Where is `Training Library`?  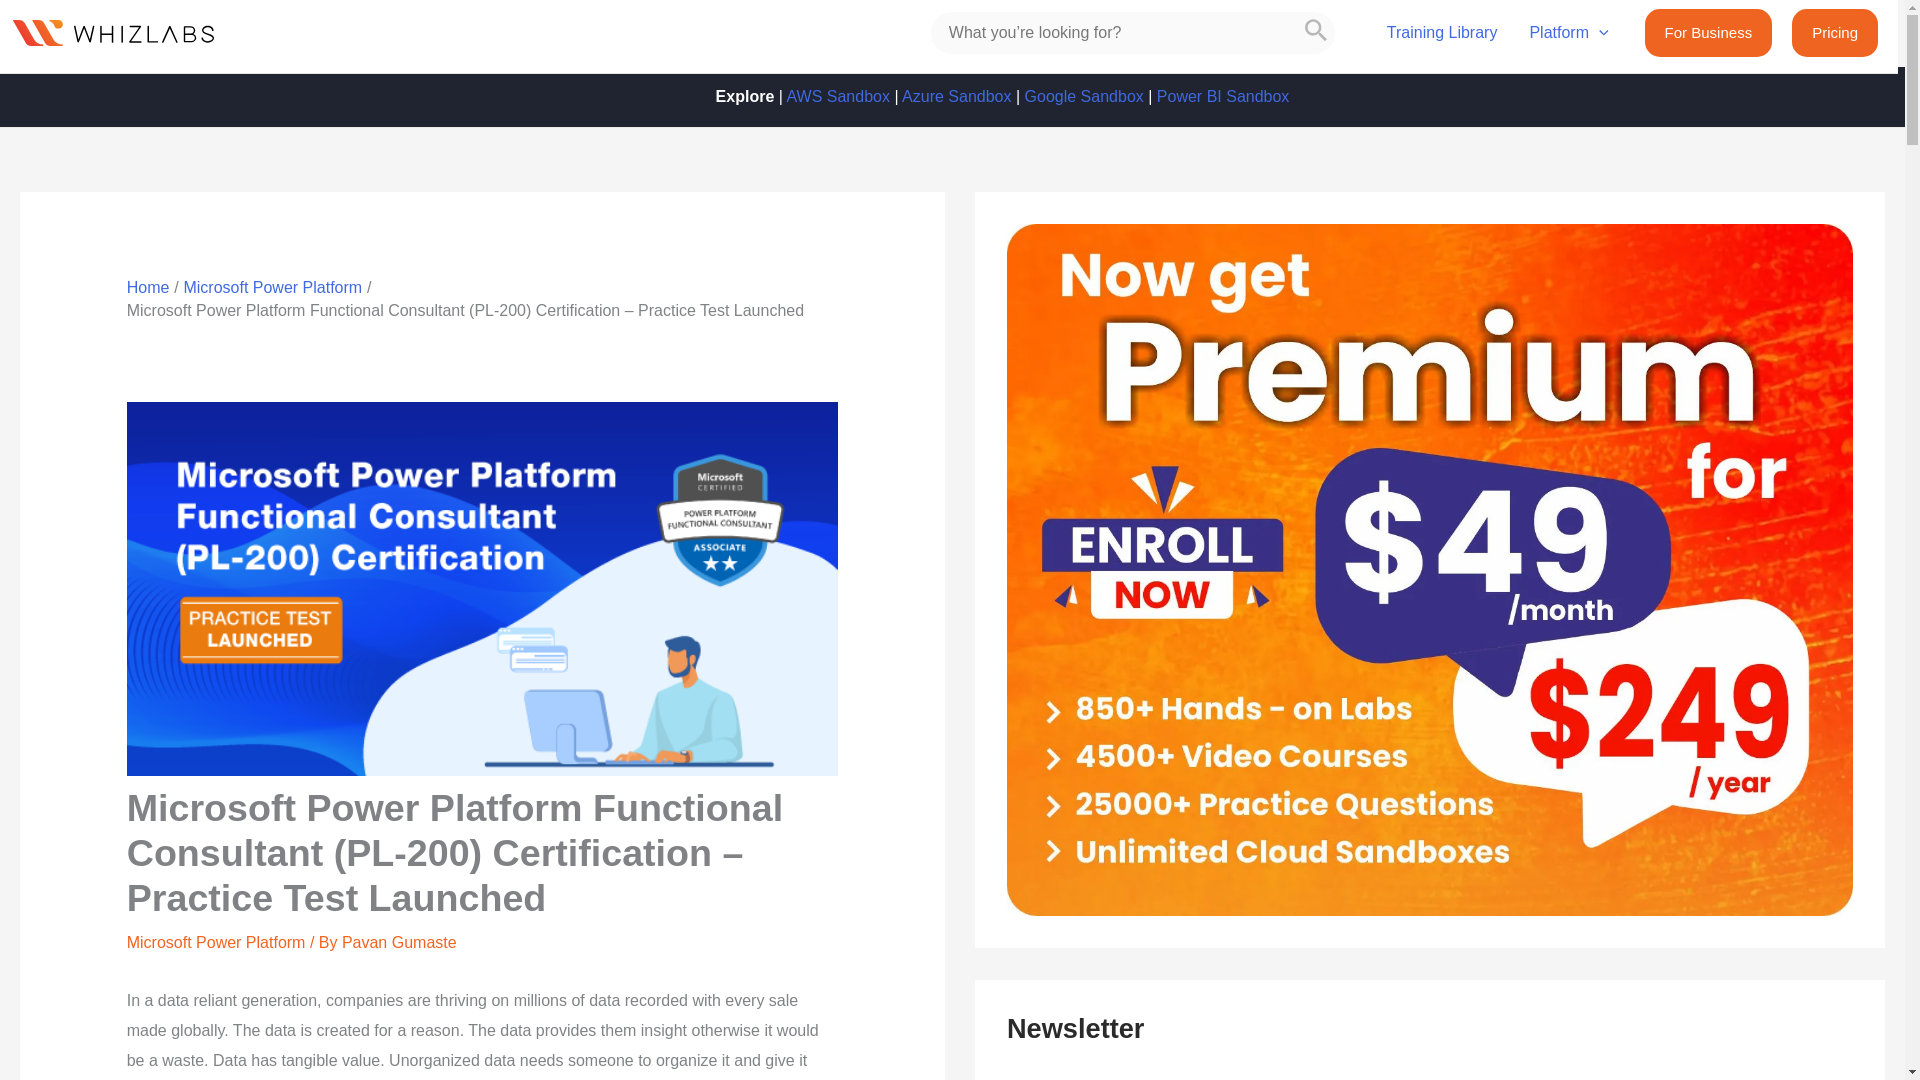 Training Library is located at coordinates (1442, 36).